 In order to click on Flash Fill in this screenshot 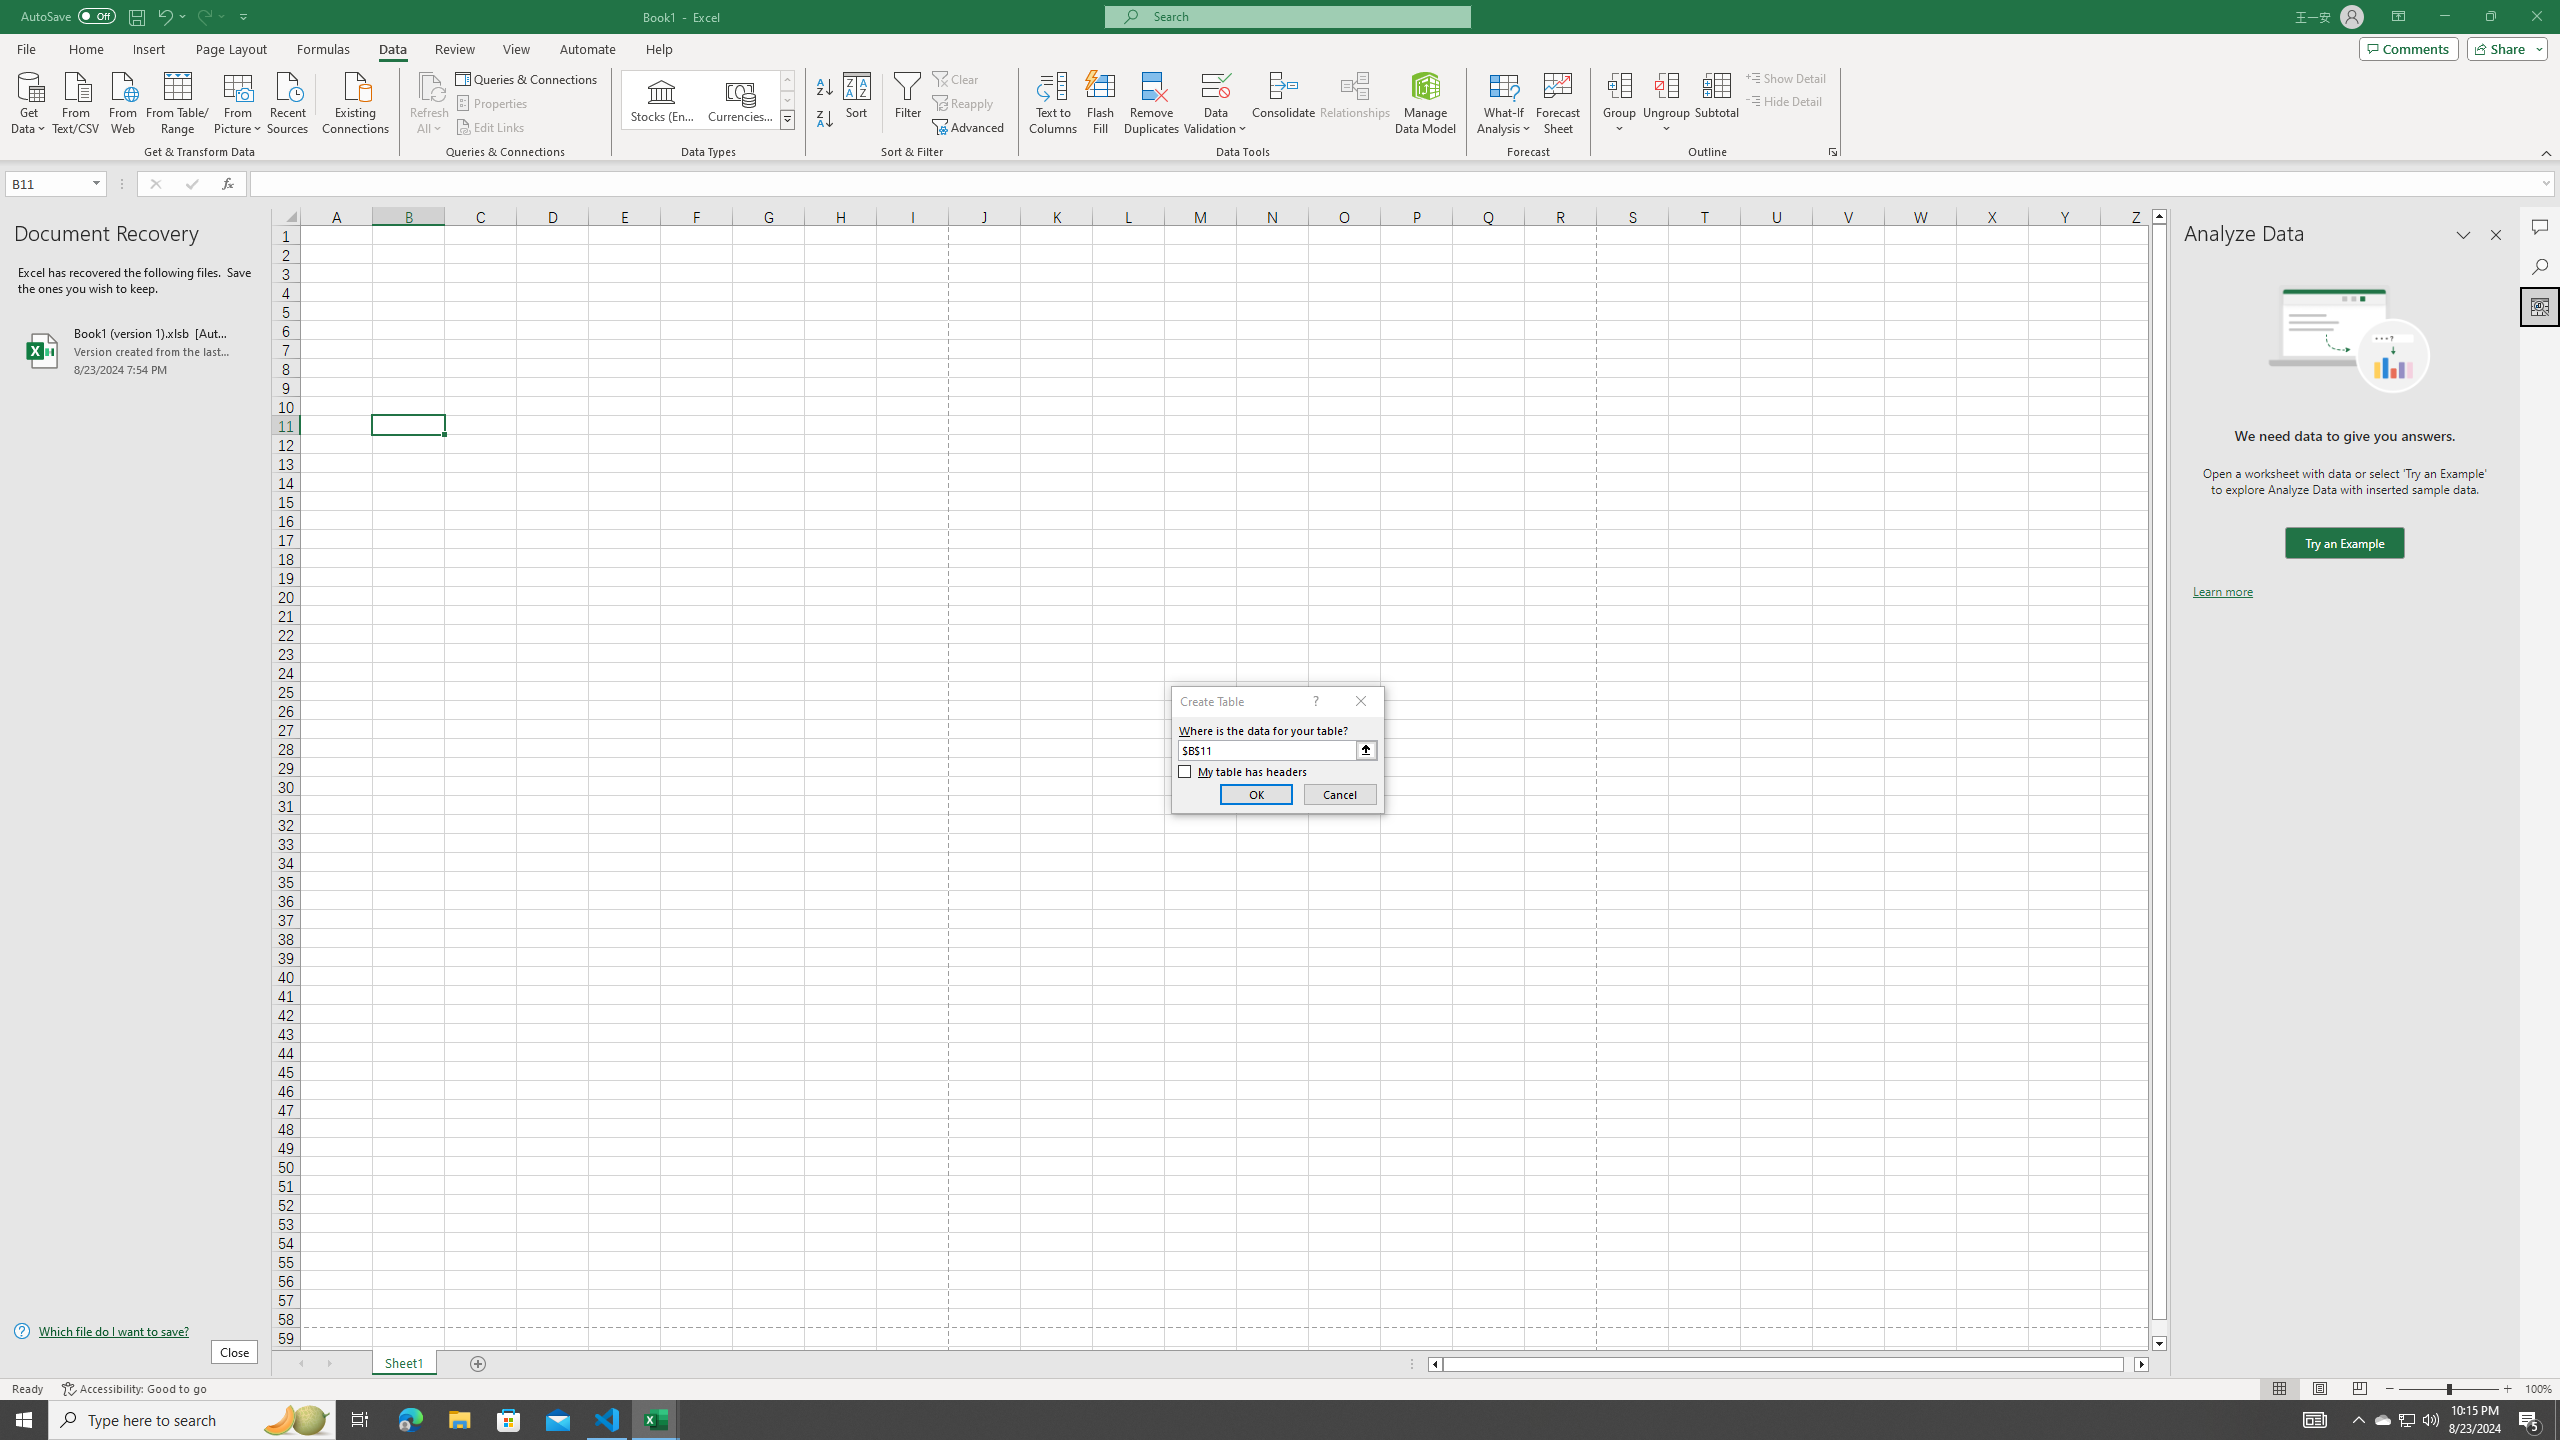, I will do `click(1100, 103)`.